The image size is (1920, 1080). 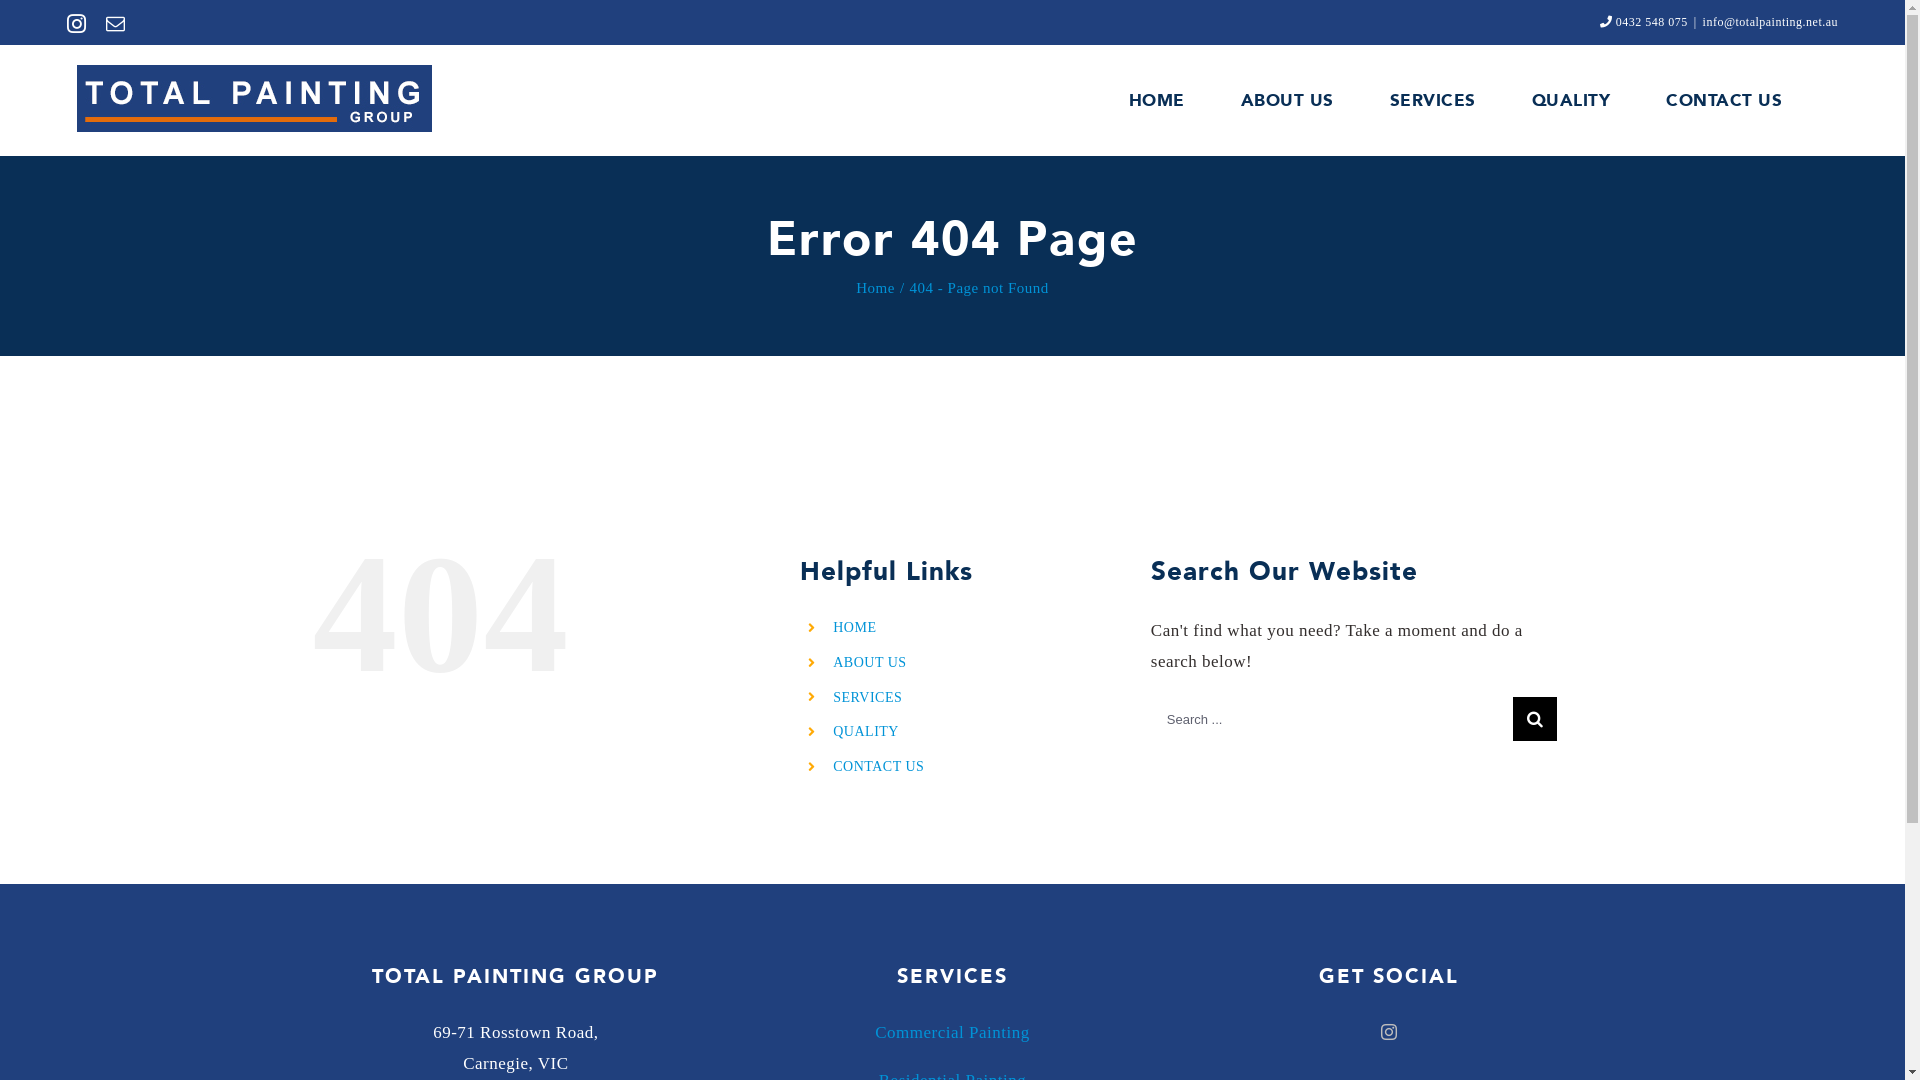 What do you see at coordinates (952, 1032) in the screenshot?
I see `Commercial Painting` at bounding box center [952, 1032].